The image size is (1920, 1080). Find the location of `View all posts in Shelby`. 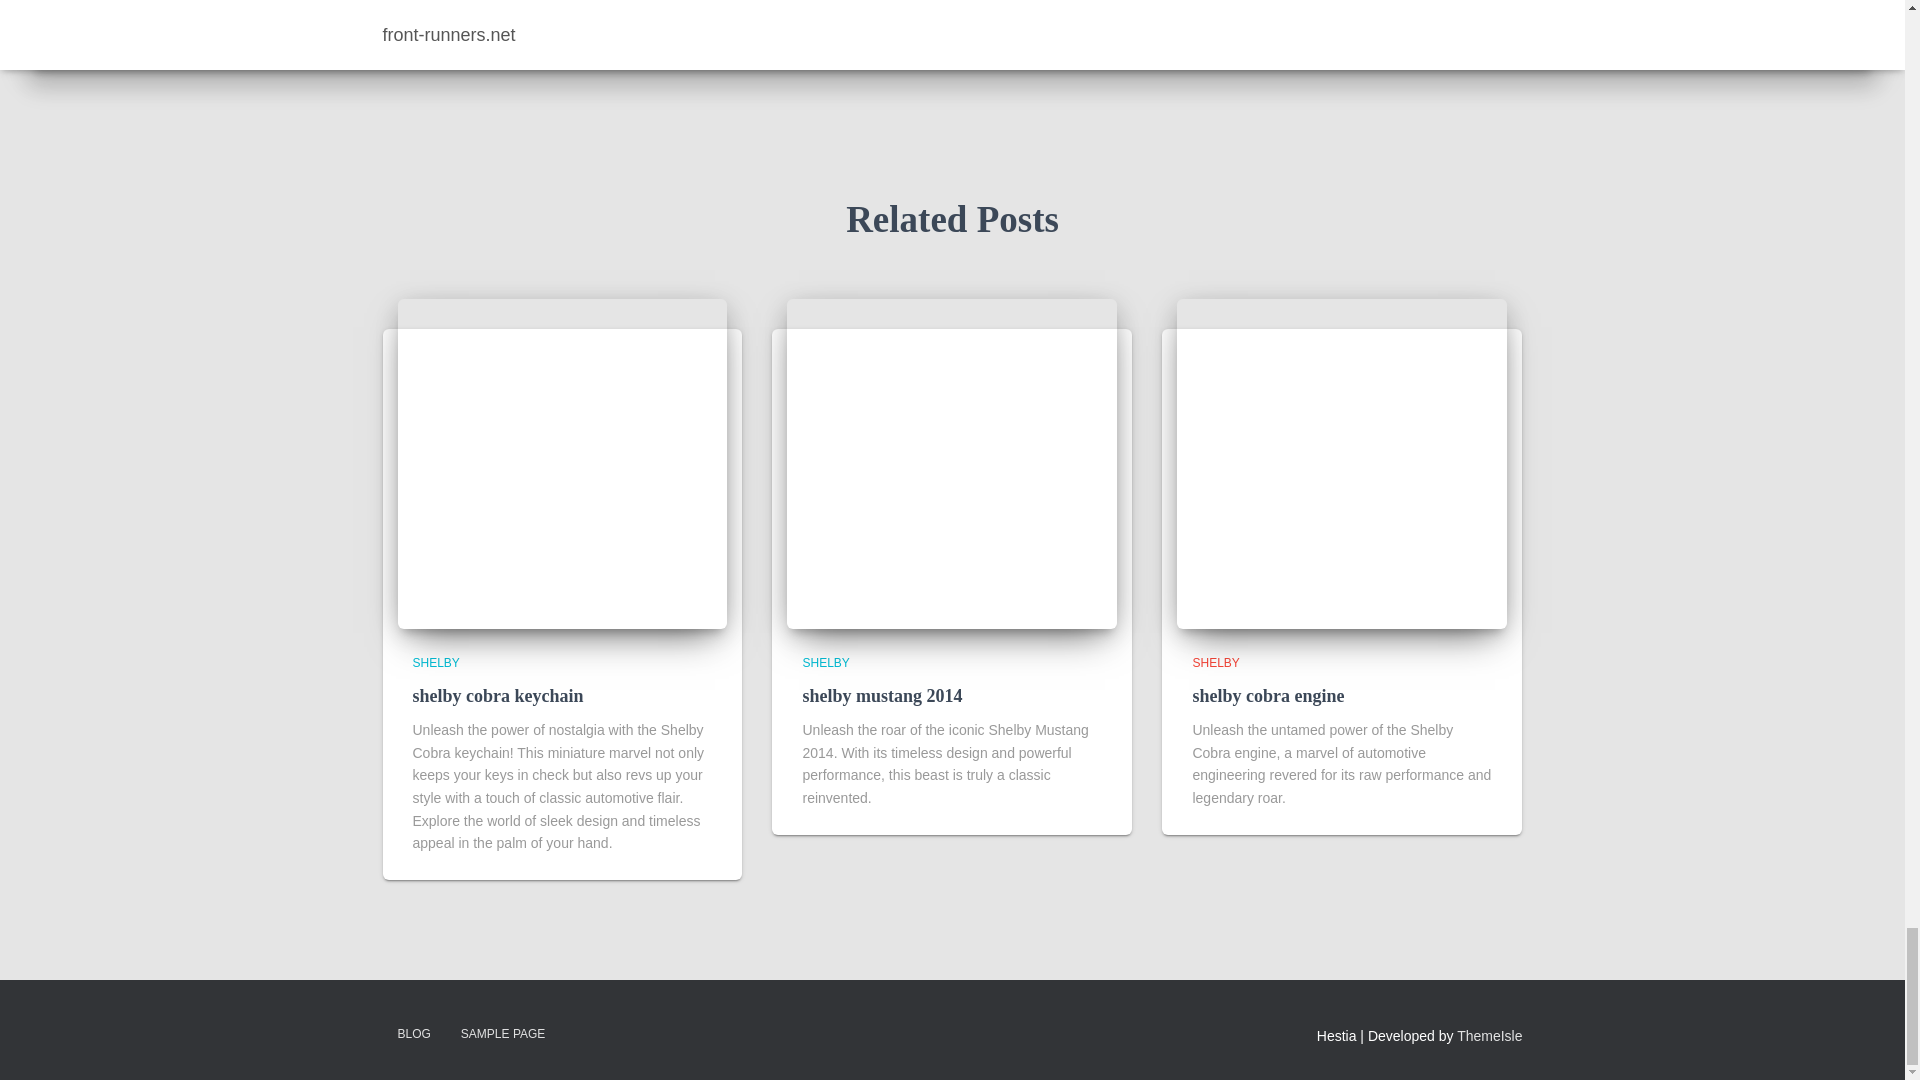

View all posts in Shelby is located at coordinates (435, 662).